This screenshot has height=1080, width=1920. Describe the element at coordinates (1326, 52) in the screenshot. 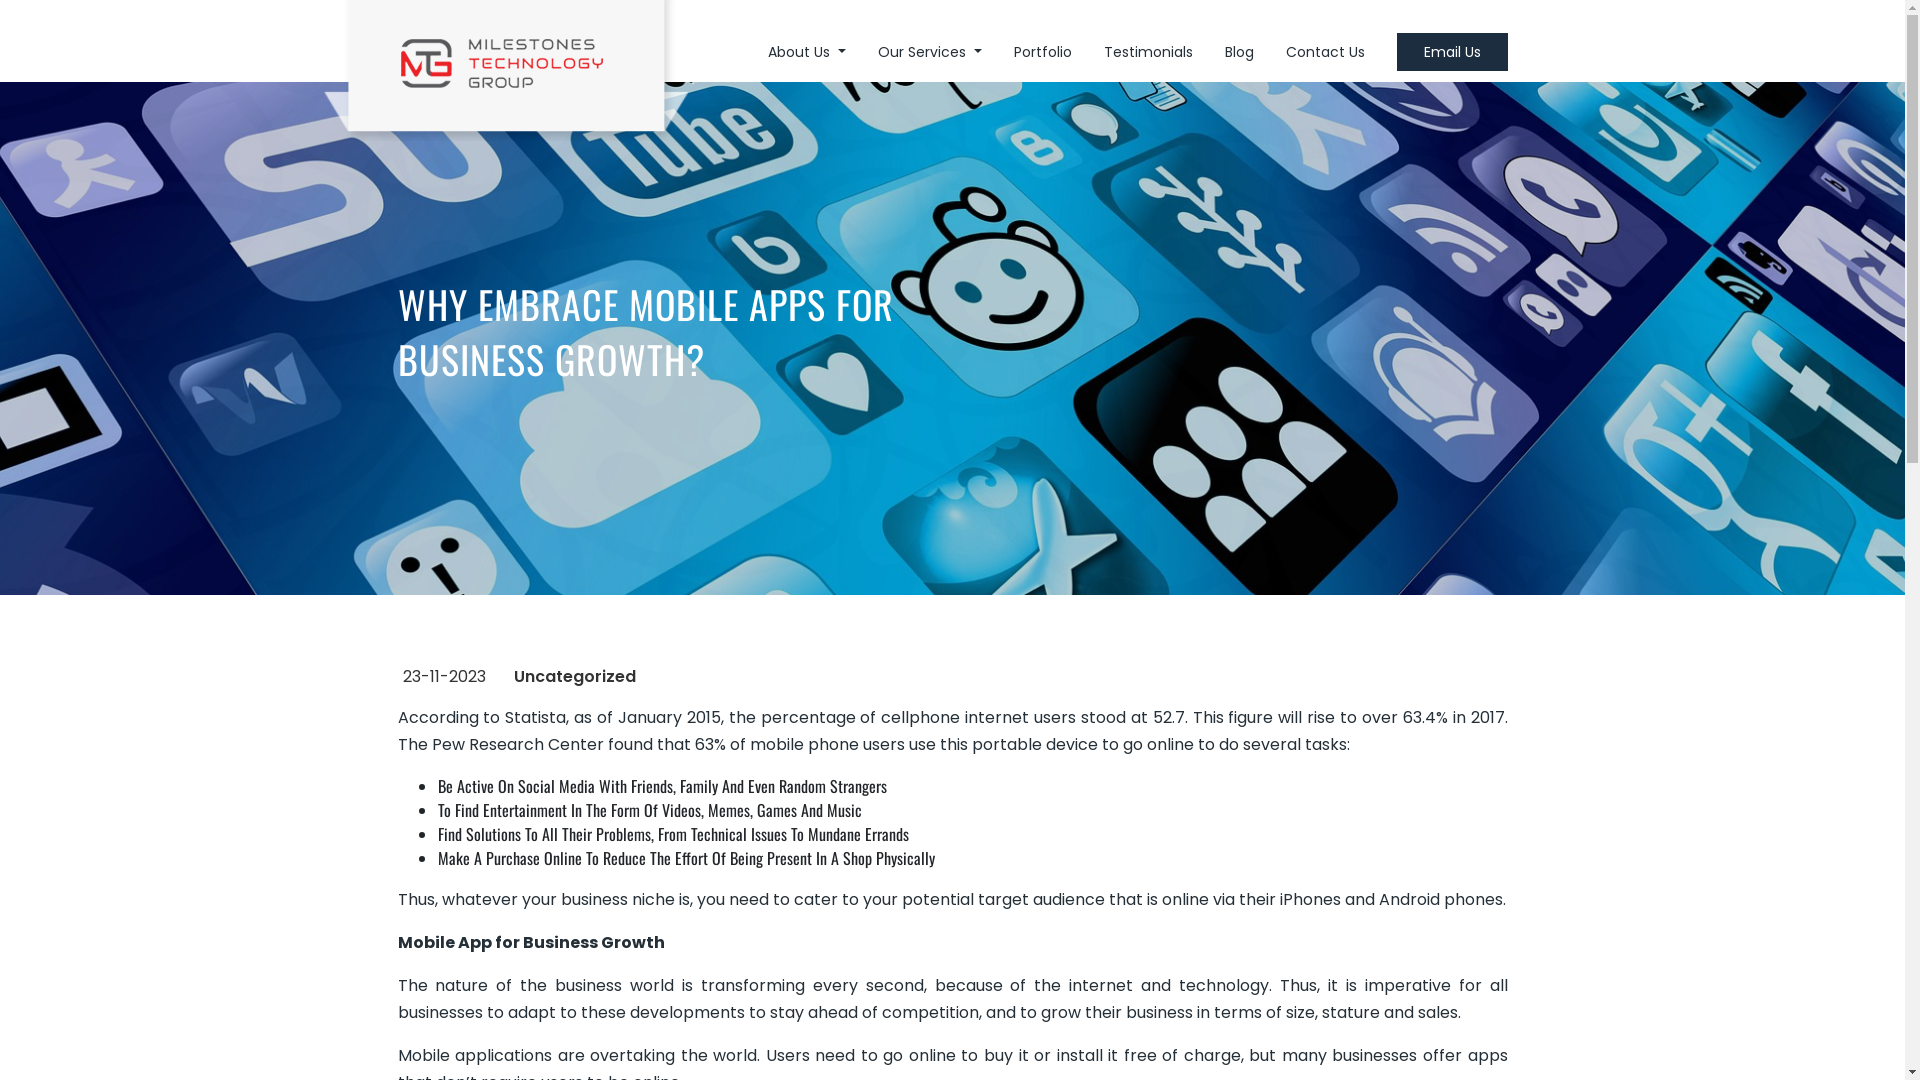

I see `Contact Us` at that location.